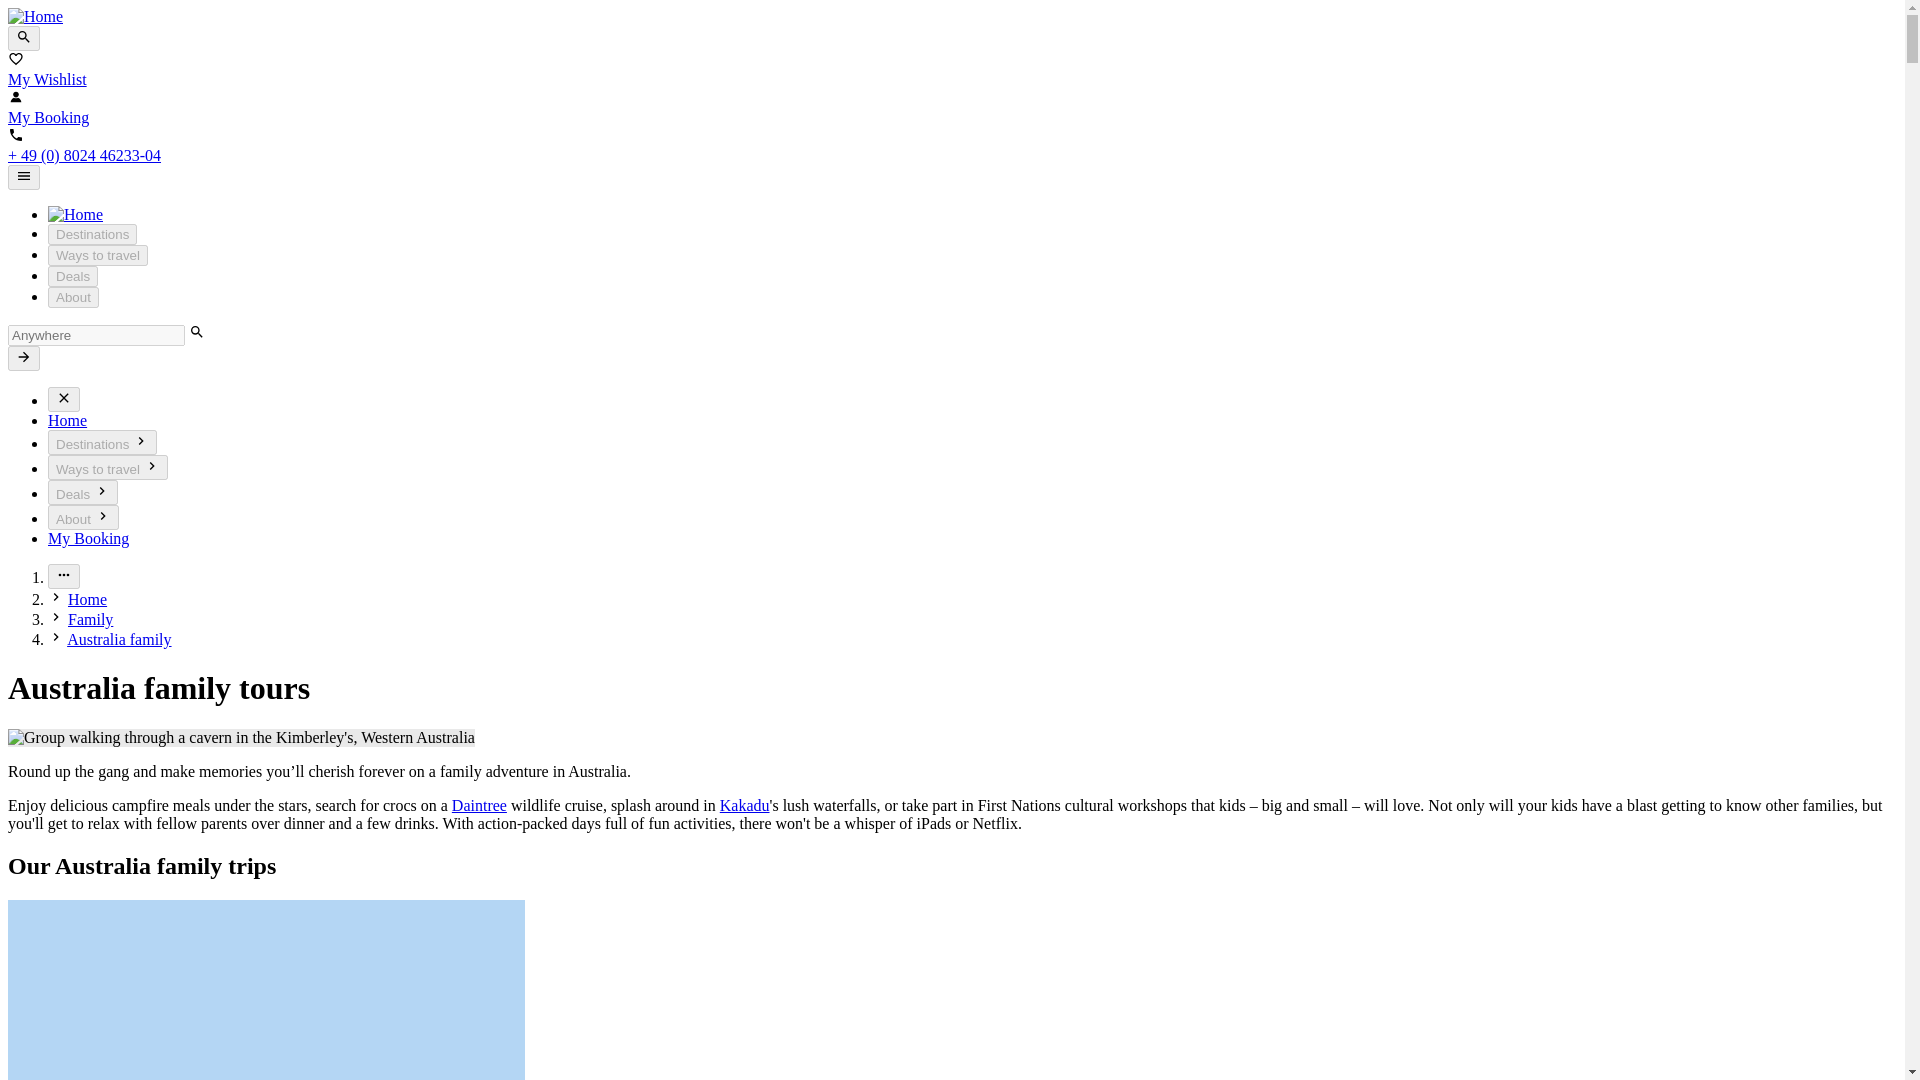  Describe the element at coordinates (67, 420) in the screenshot. I see `Home` at that location.